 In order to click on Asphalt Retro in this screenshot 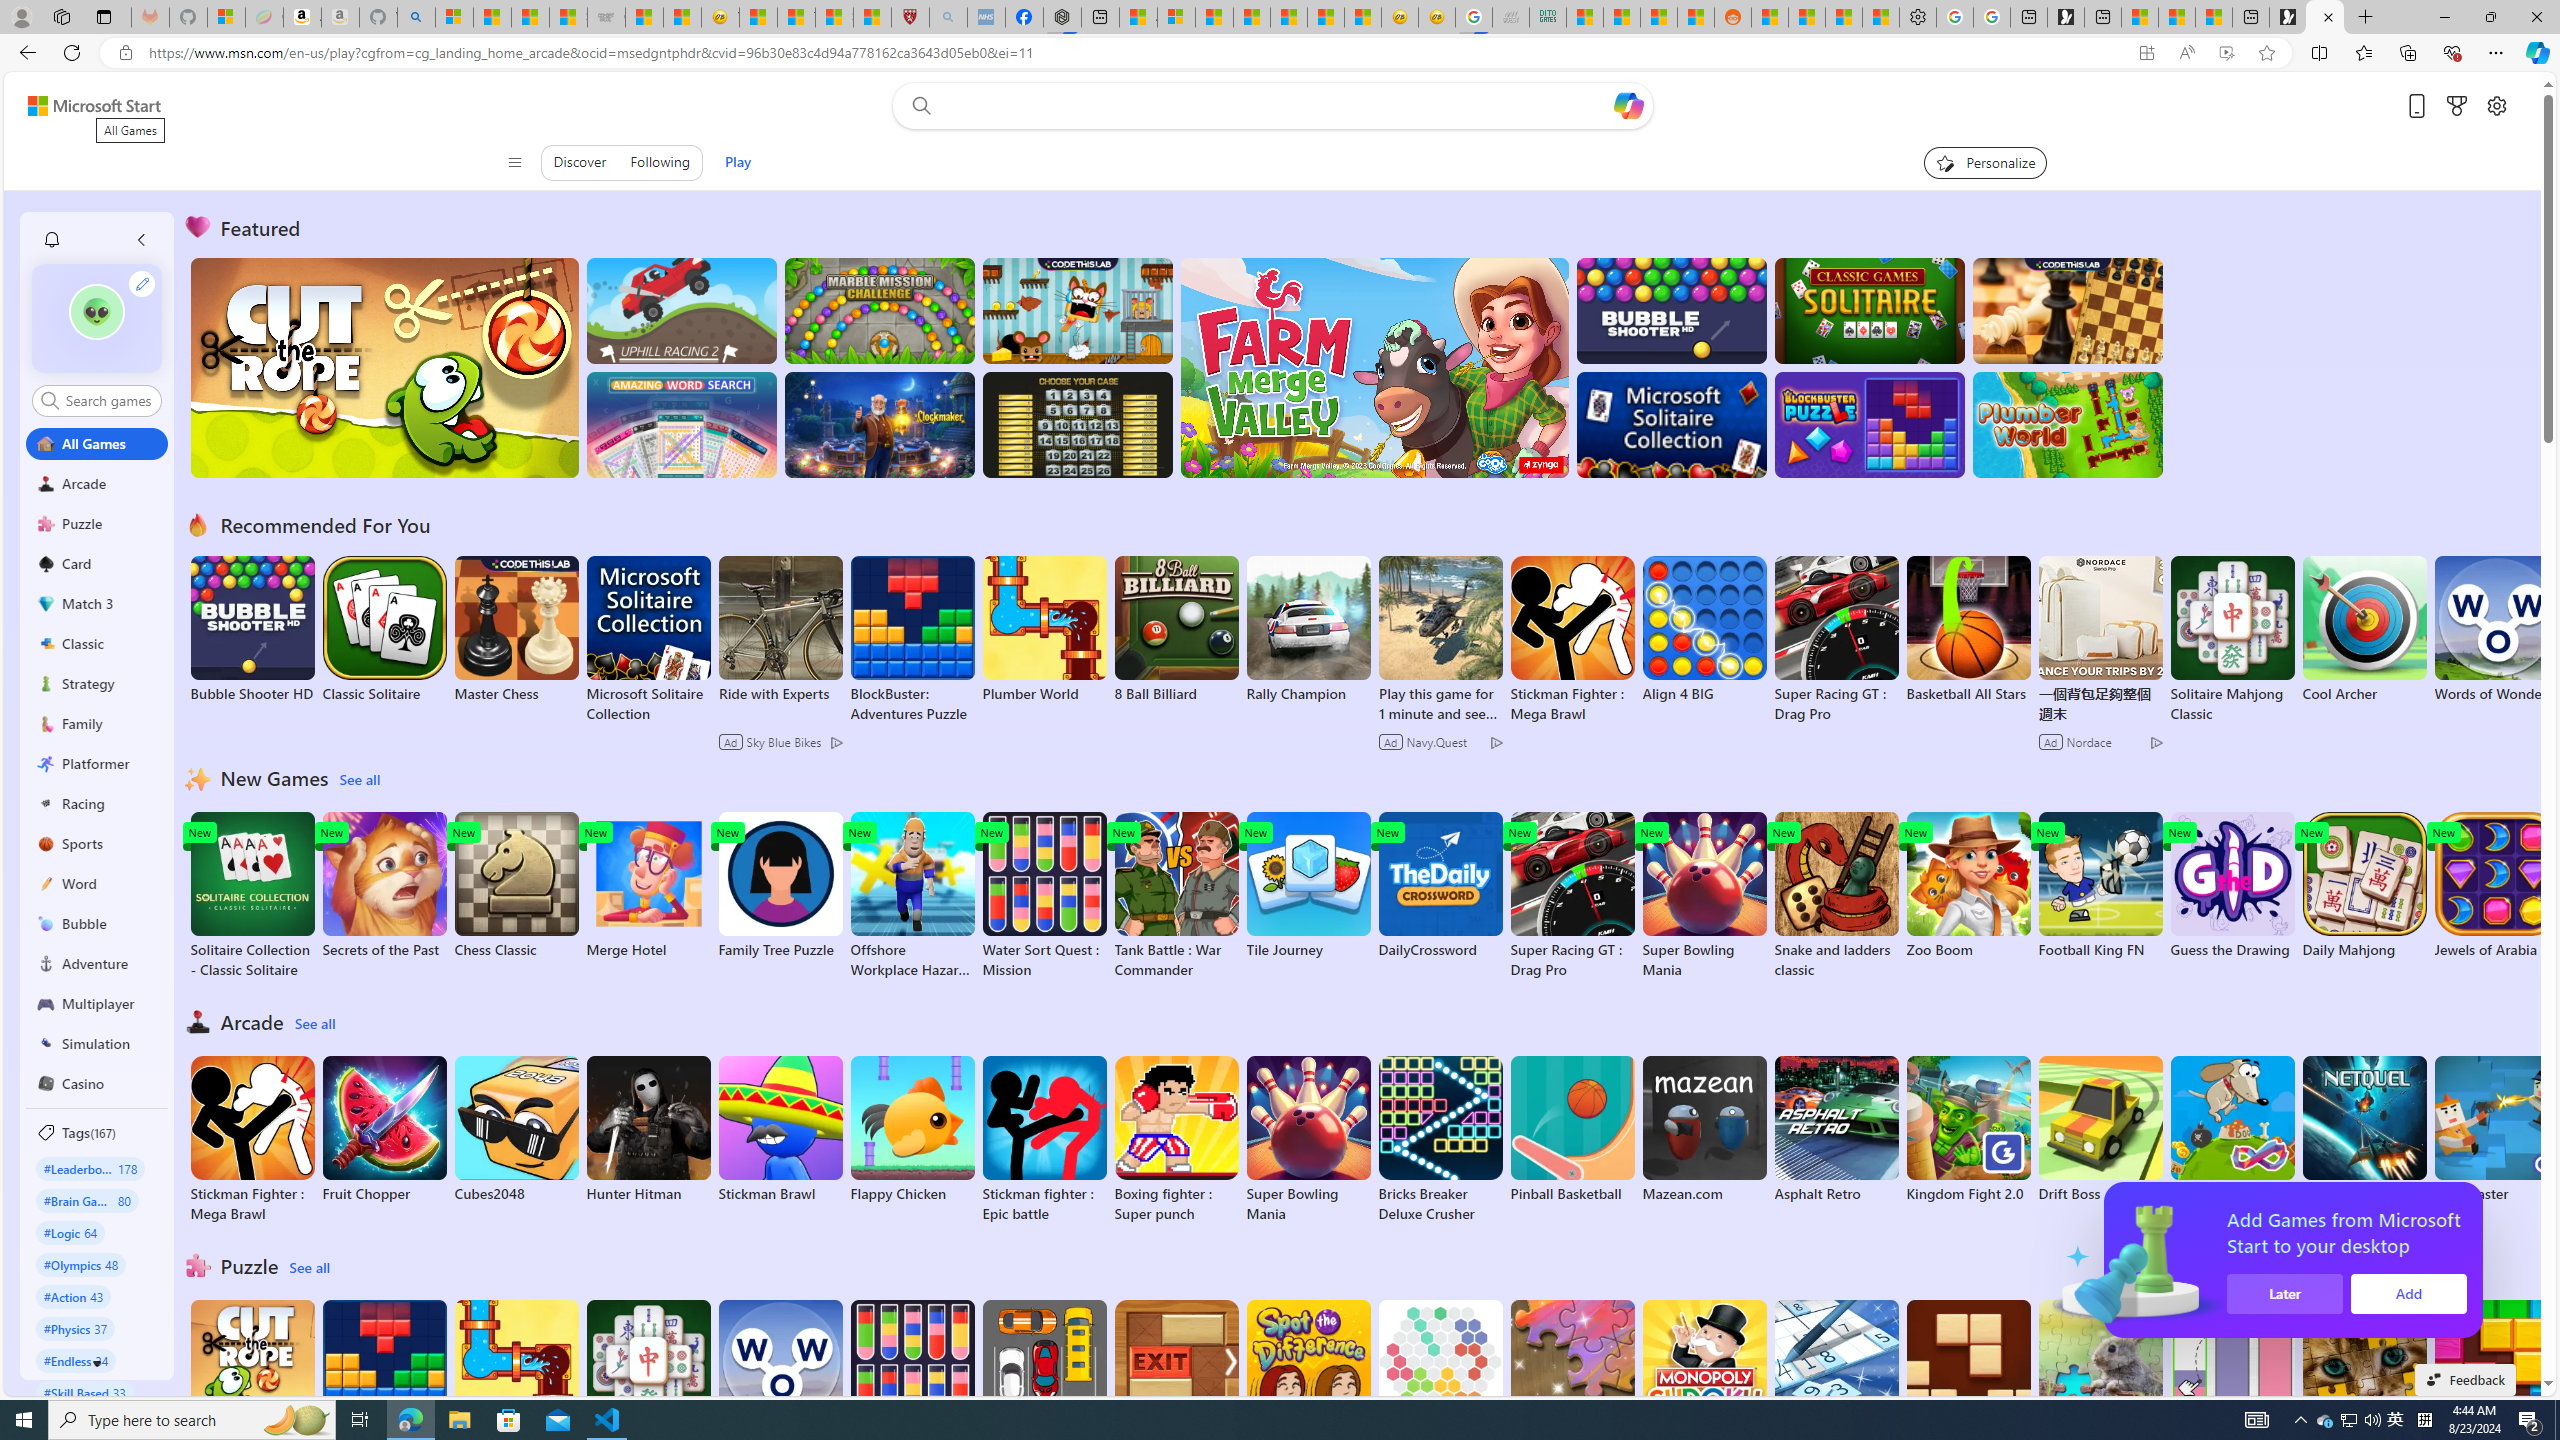, I will do `click(1836, 1129)`.